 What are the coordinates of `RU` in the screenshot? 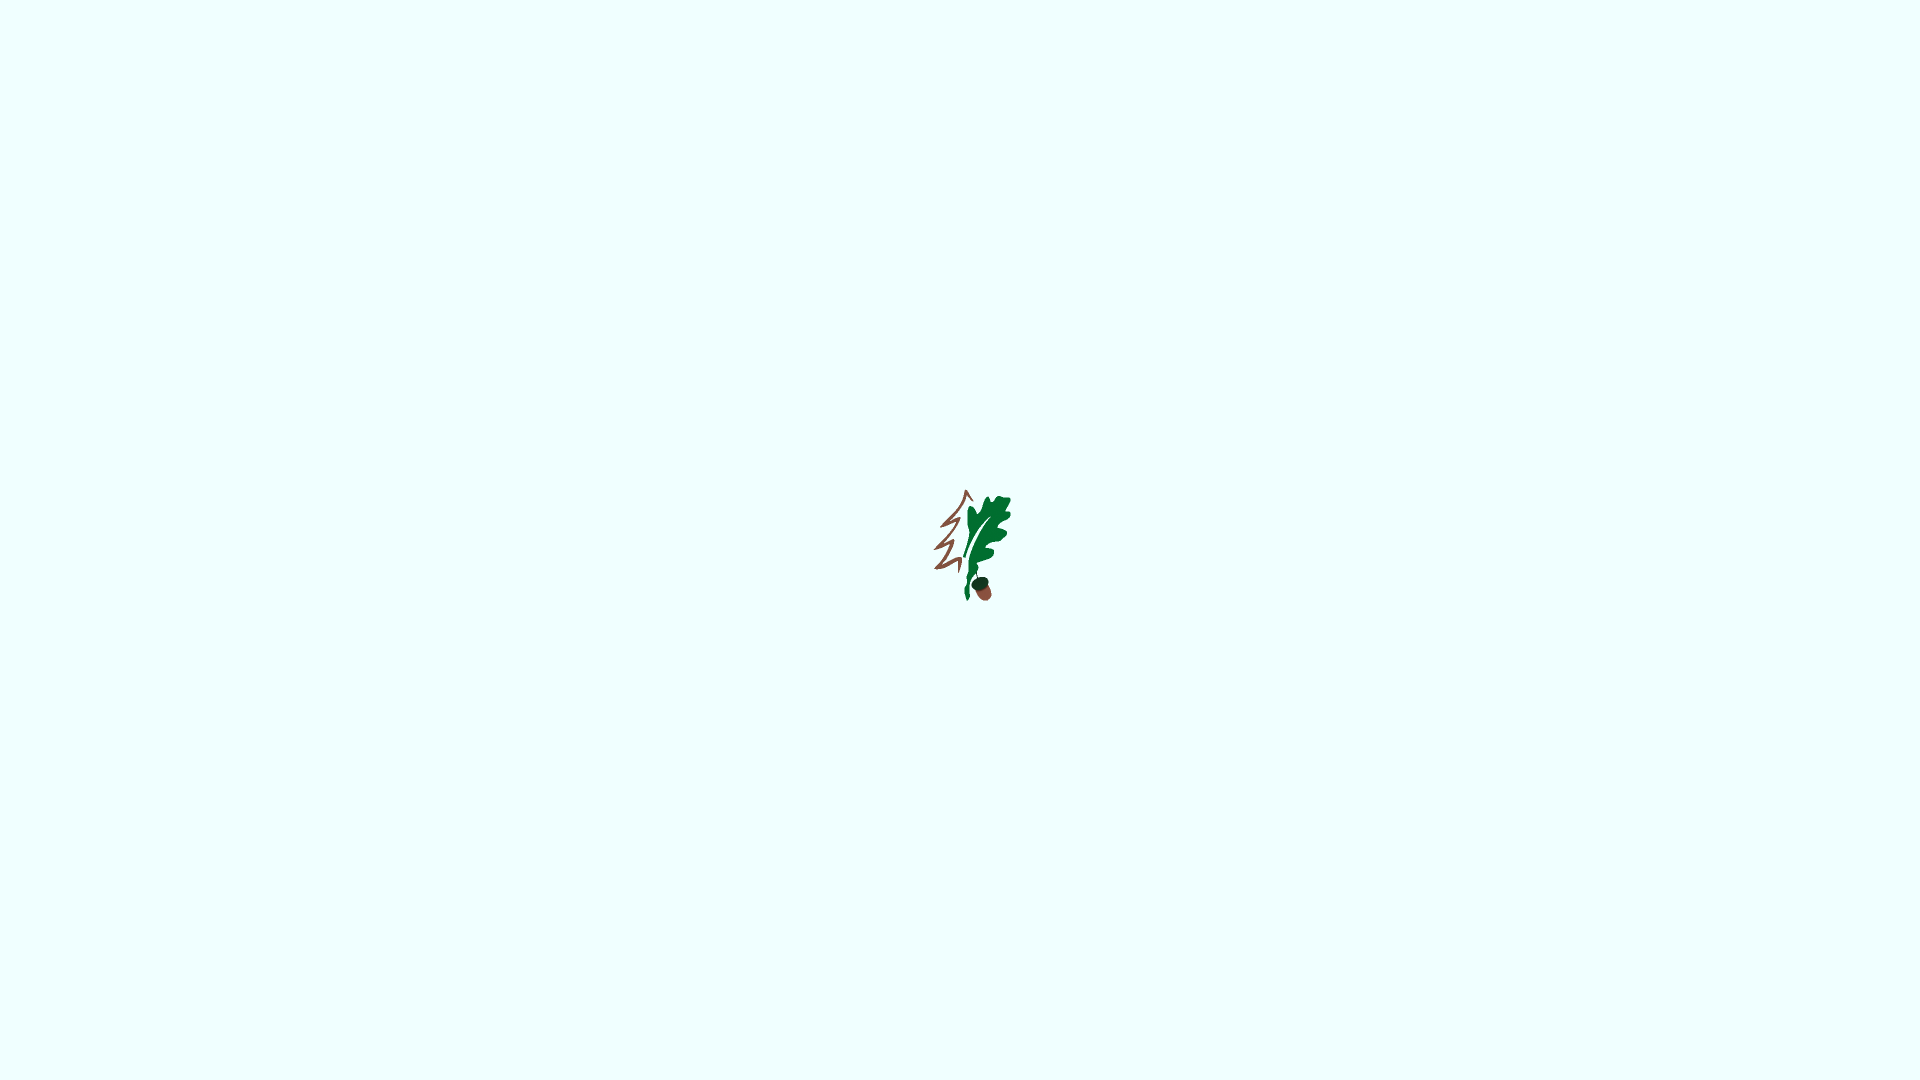 It's located at (666, 58).